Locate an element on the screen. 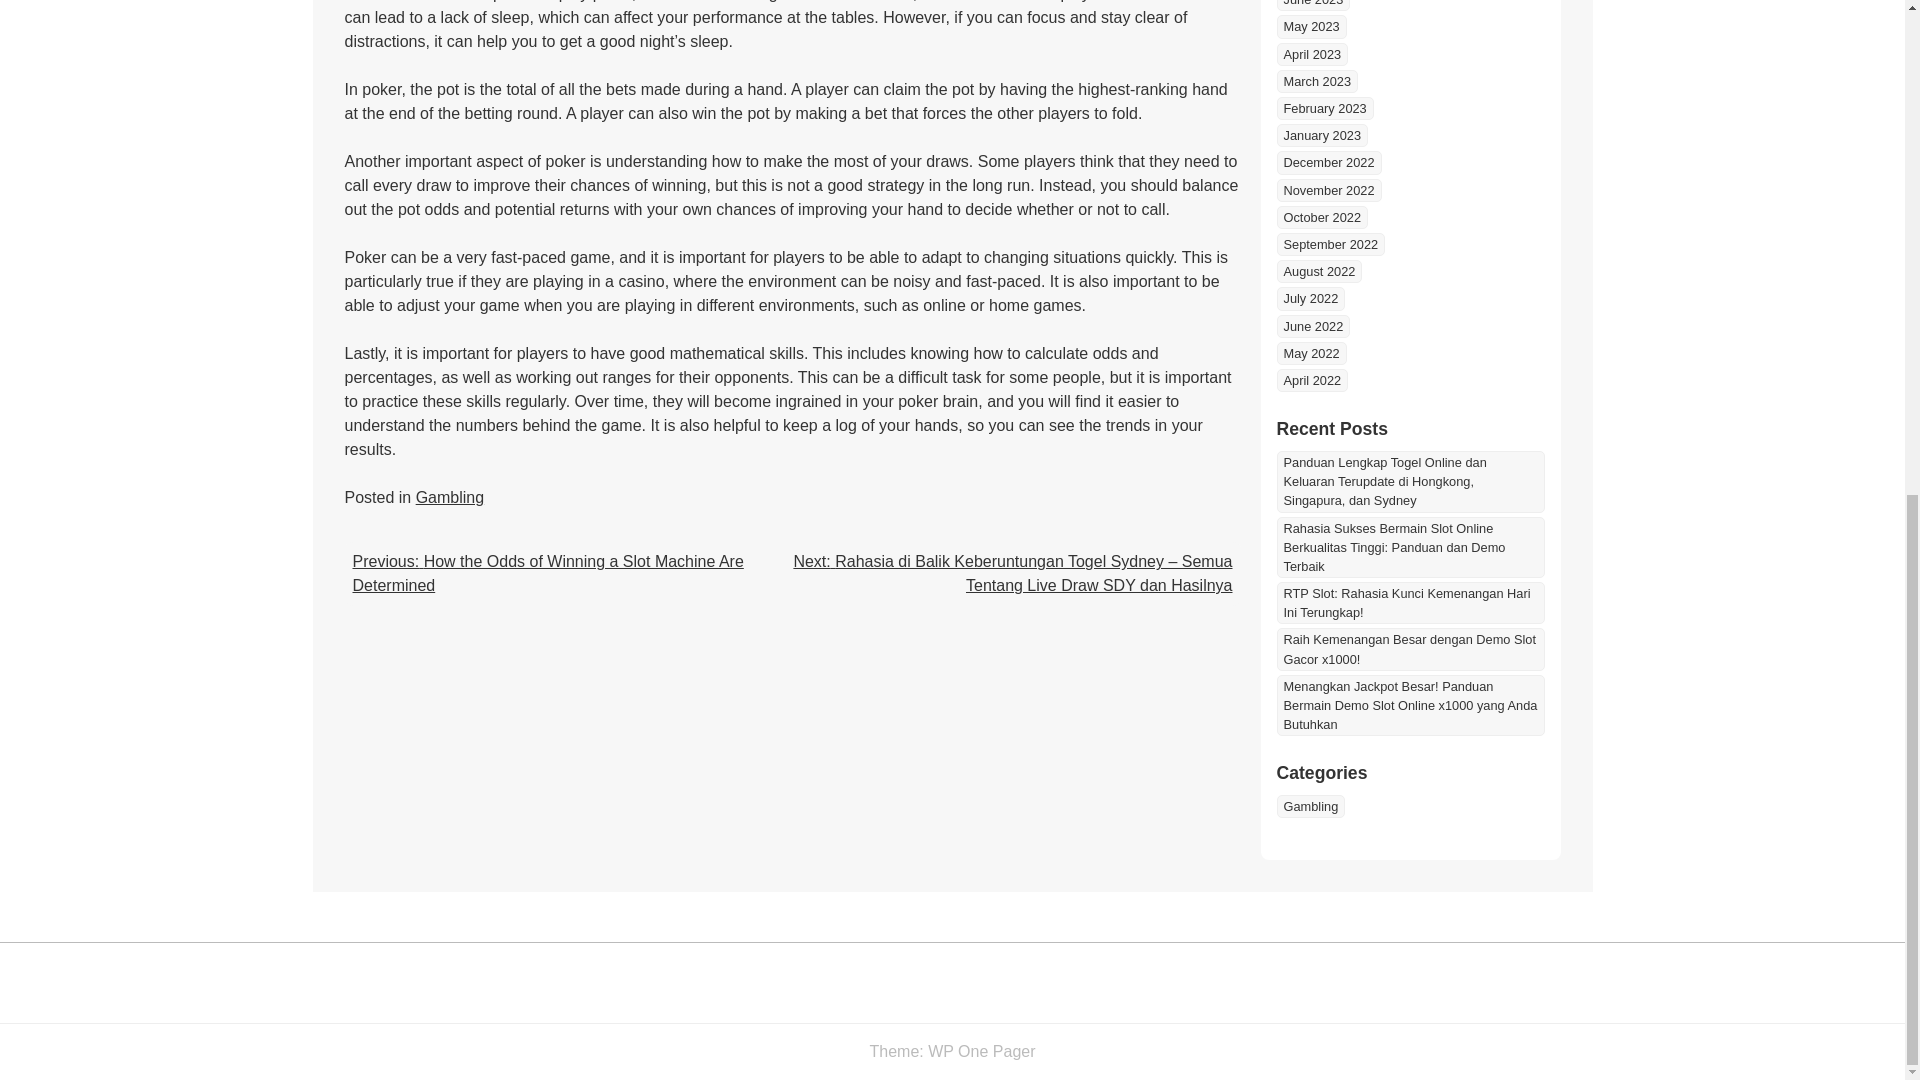 This screenshot has width=1920, height=1080. February 2023 is located at coordinates (1324, 108).